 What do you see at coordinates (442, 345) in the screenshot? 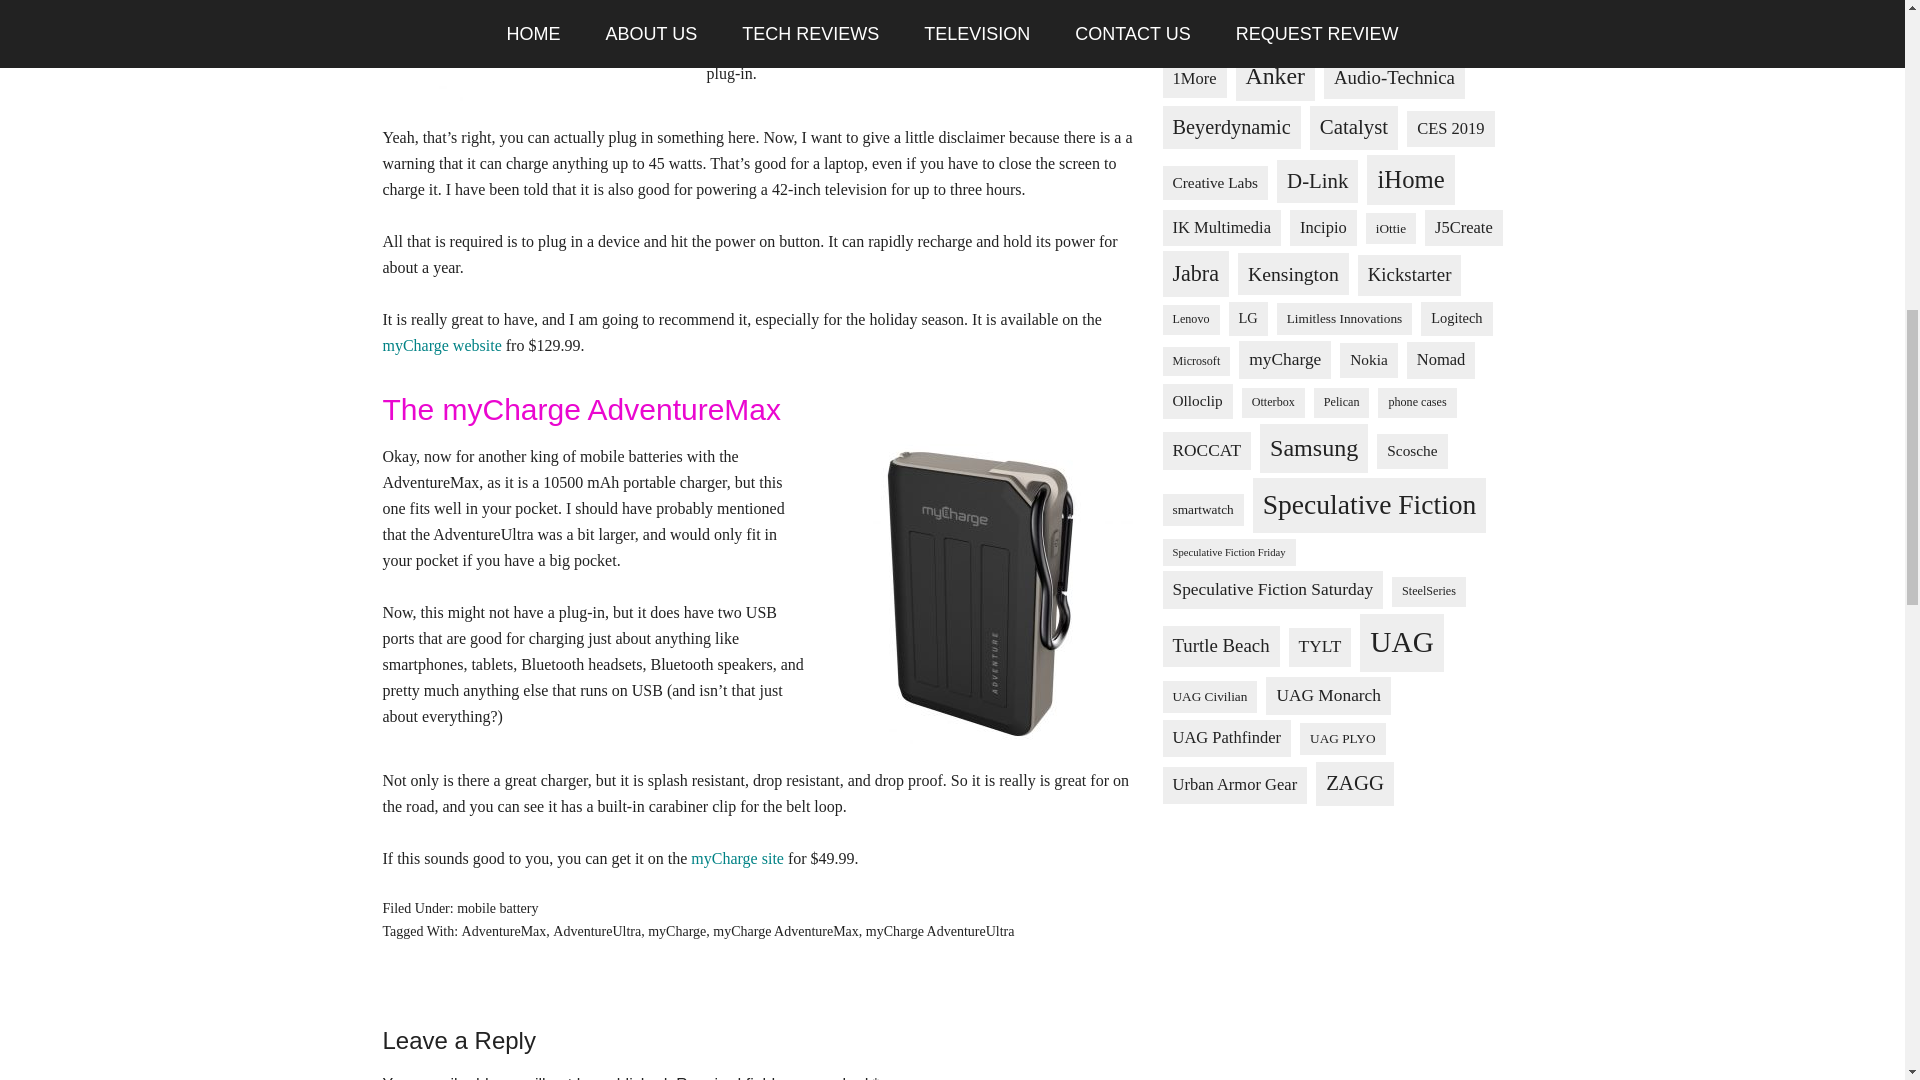
I see `myCharge website` at bounding box center [442, 345].